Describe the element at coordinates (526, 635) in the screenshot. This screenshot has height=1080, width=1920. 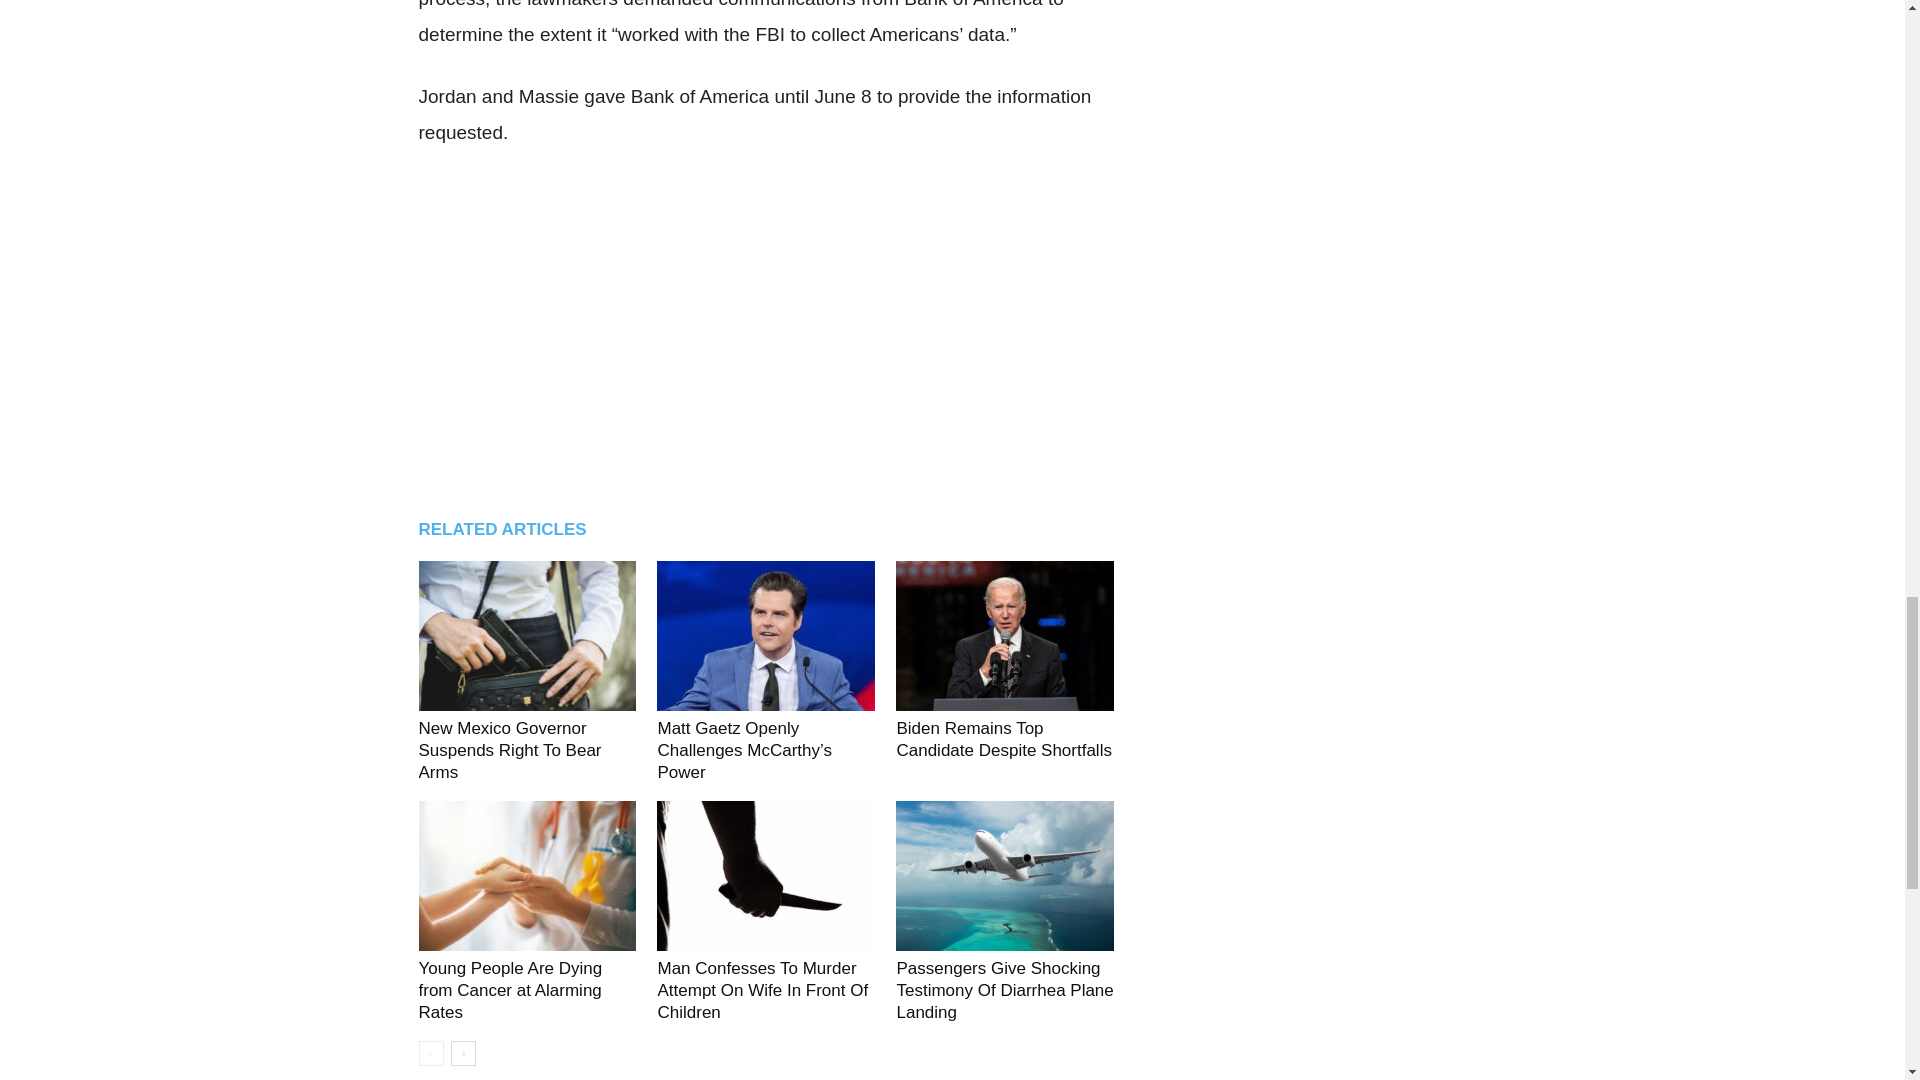
I see `New Mexico Governor Suspends Right To Bear Arms` at that location.